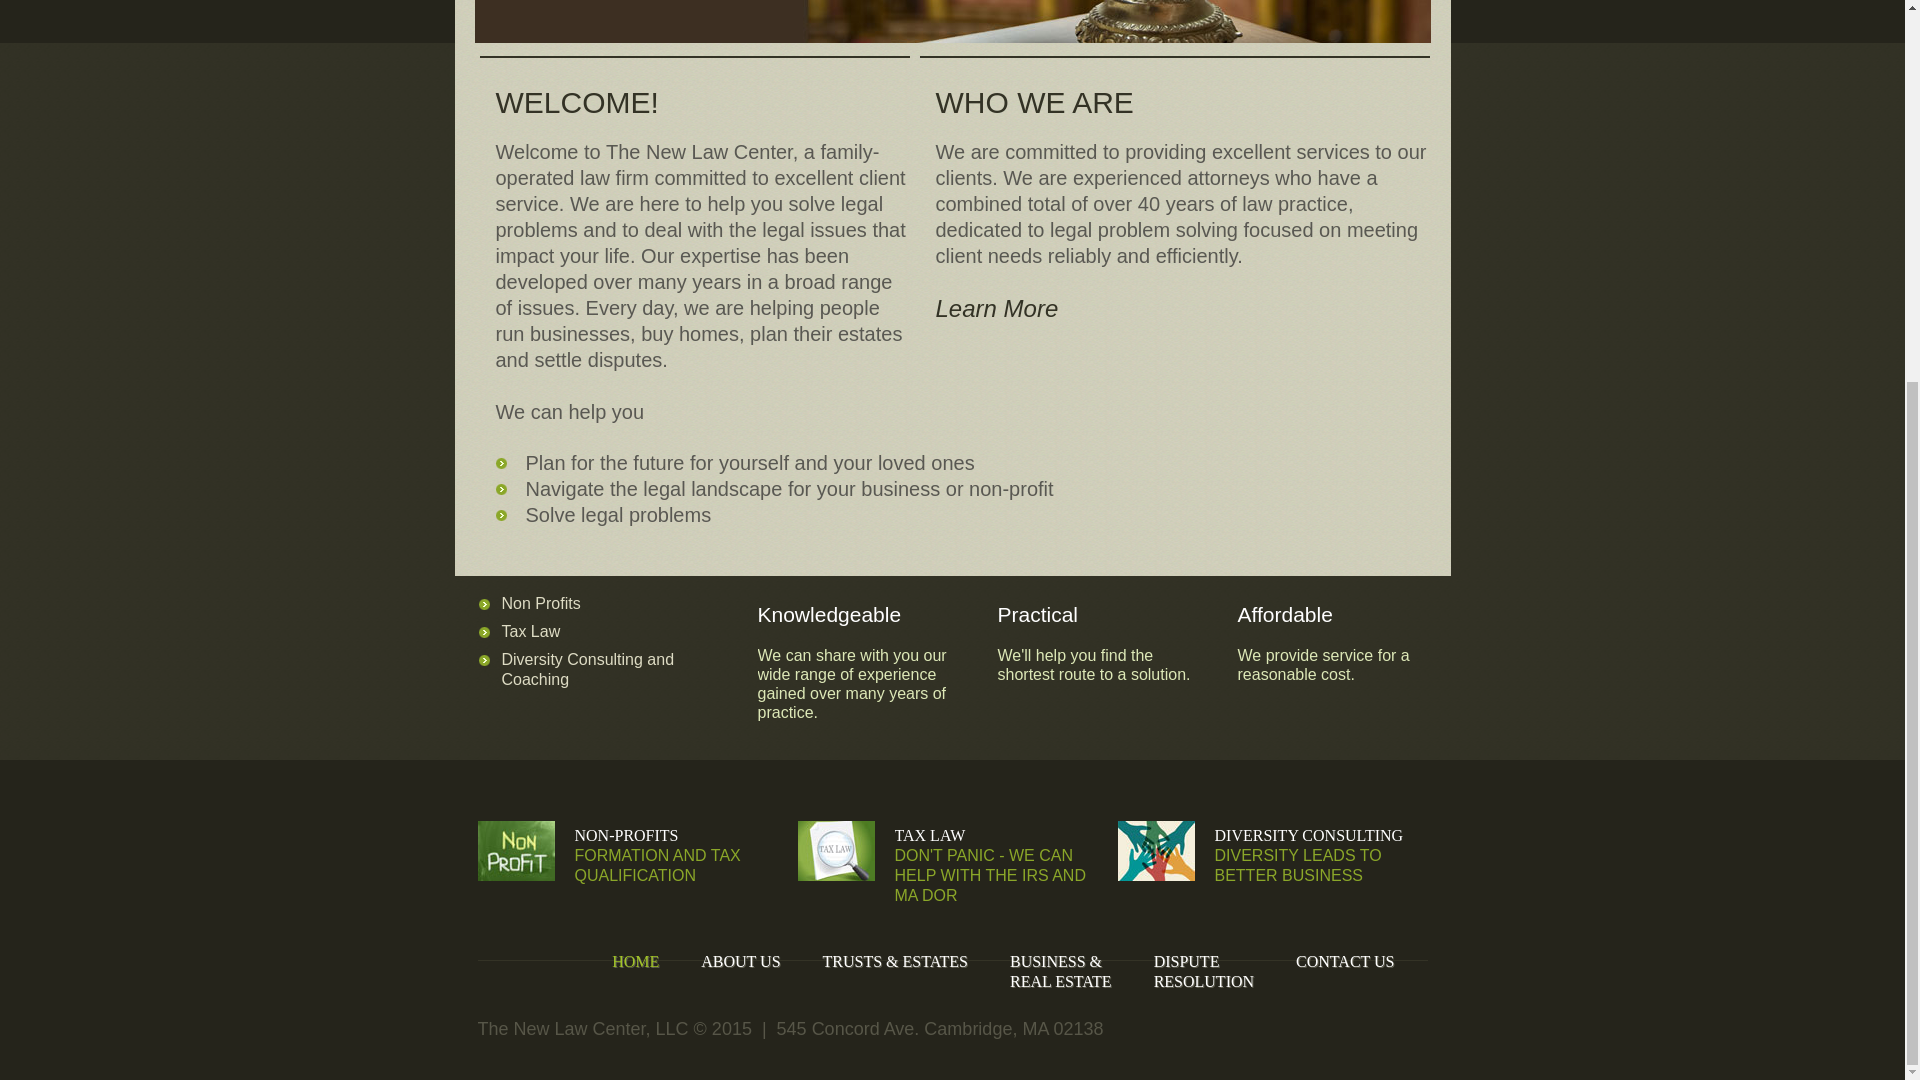 The height and width of the screenshot is (1080, 1920). I want to click on DIVERSITY CONSULTING, so click(635, 960).